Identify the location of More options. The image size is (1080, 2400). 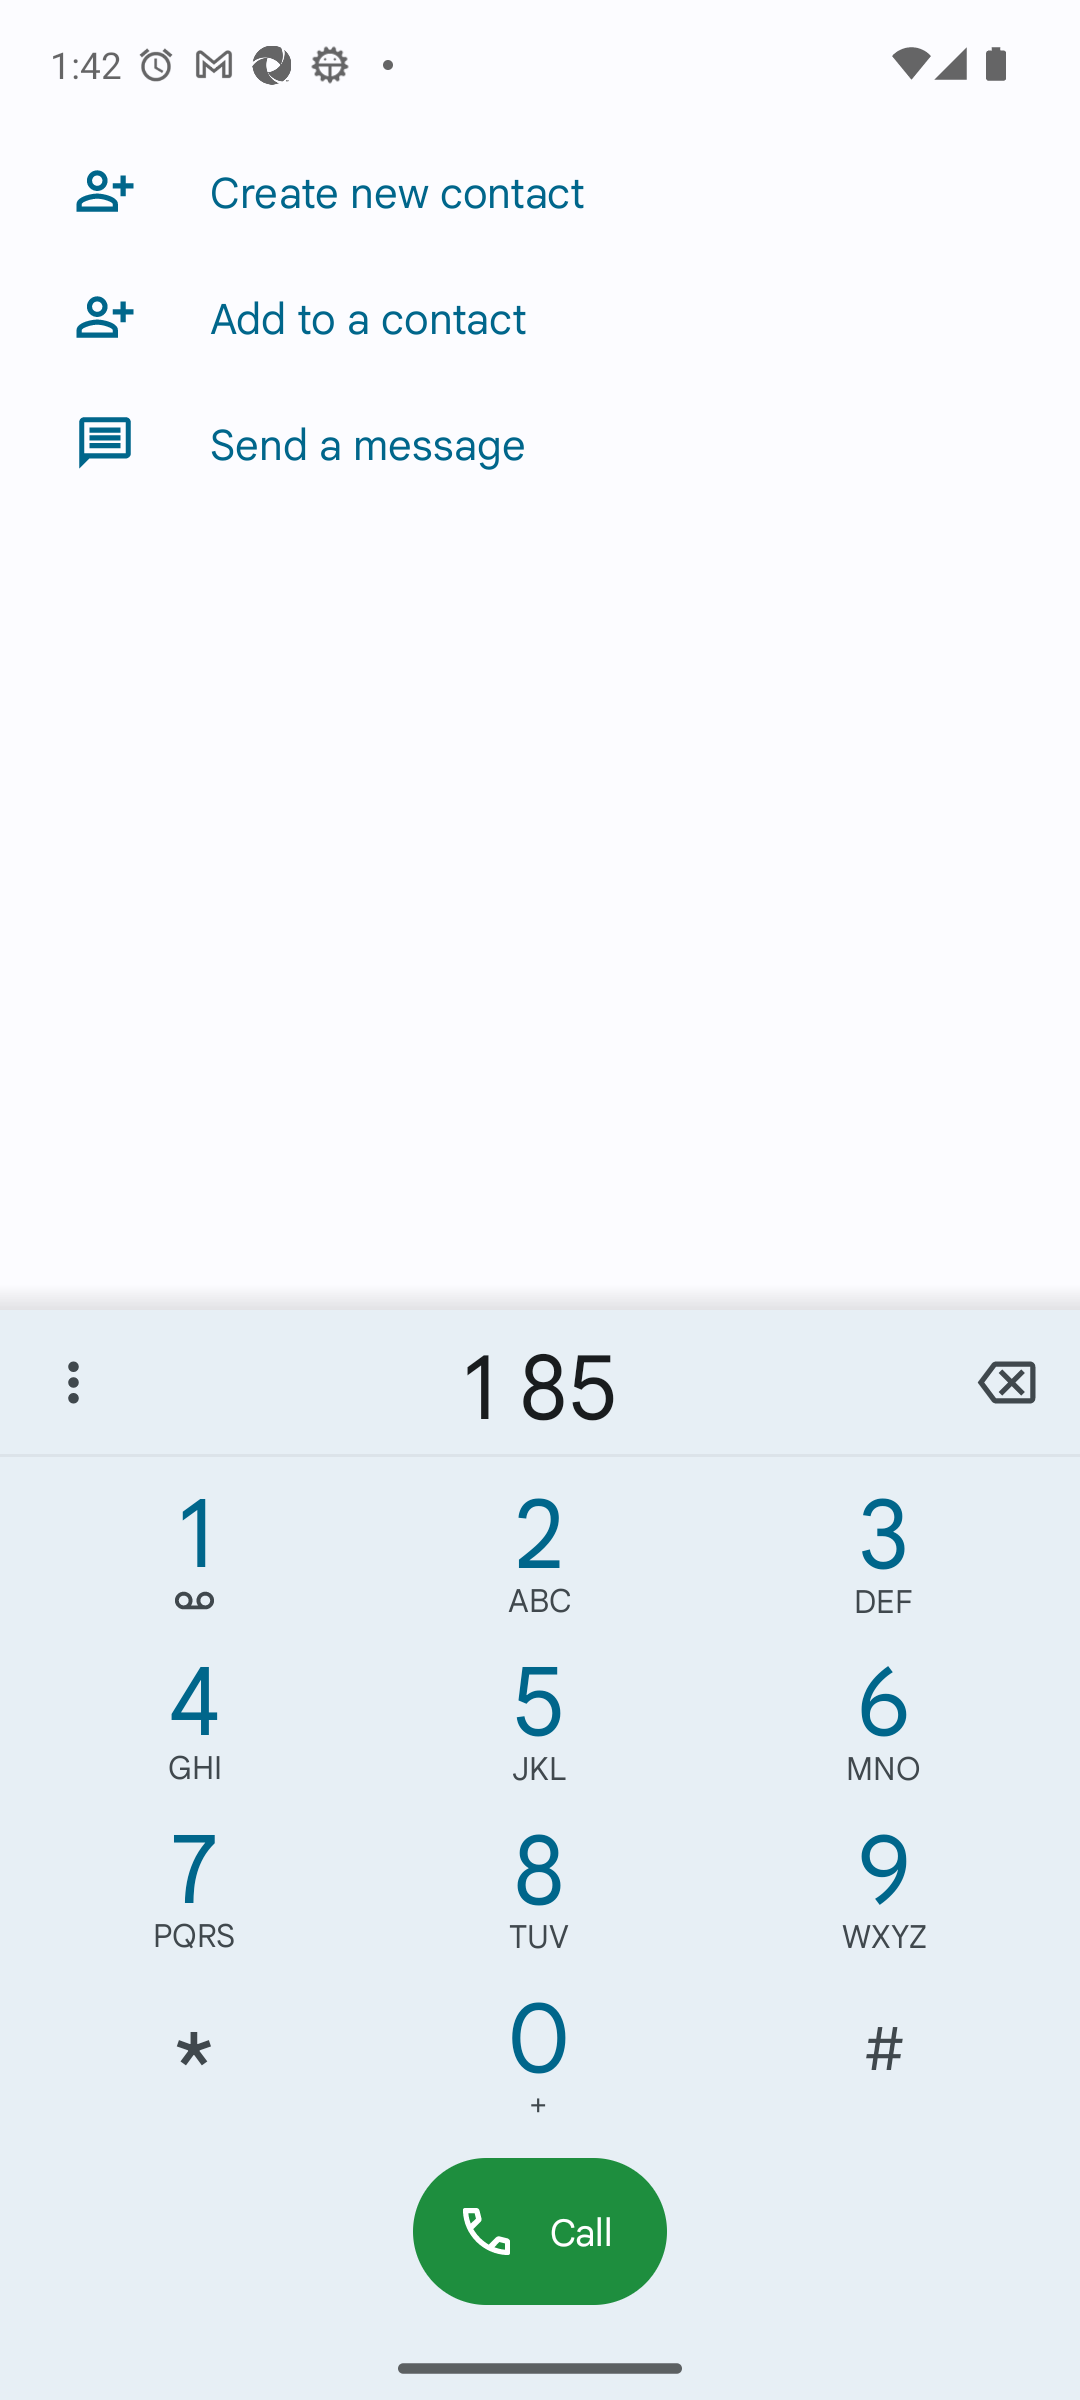
(73, 1382).